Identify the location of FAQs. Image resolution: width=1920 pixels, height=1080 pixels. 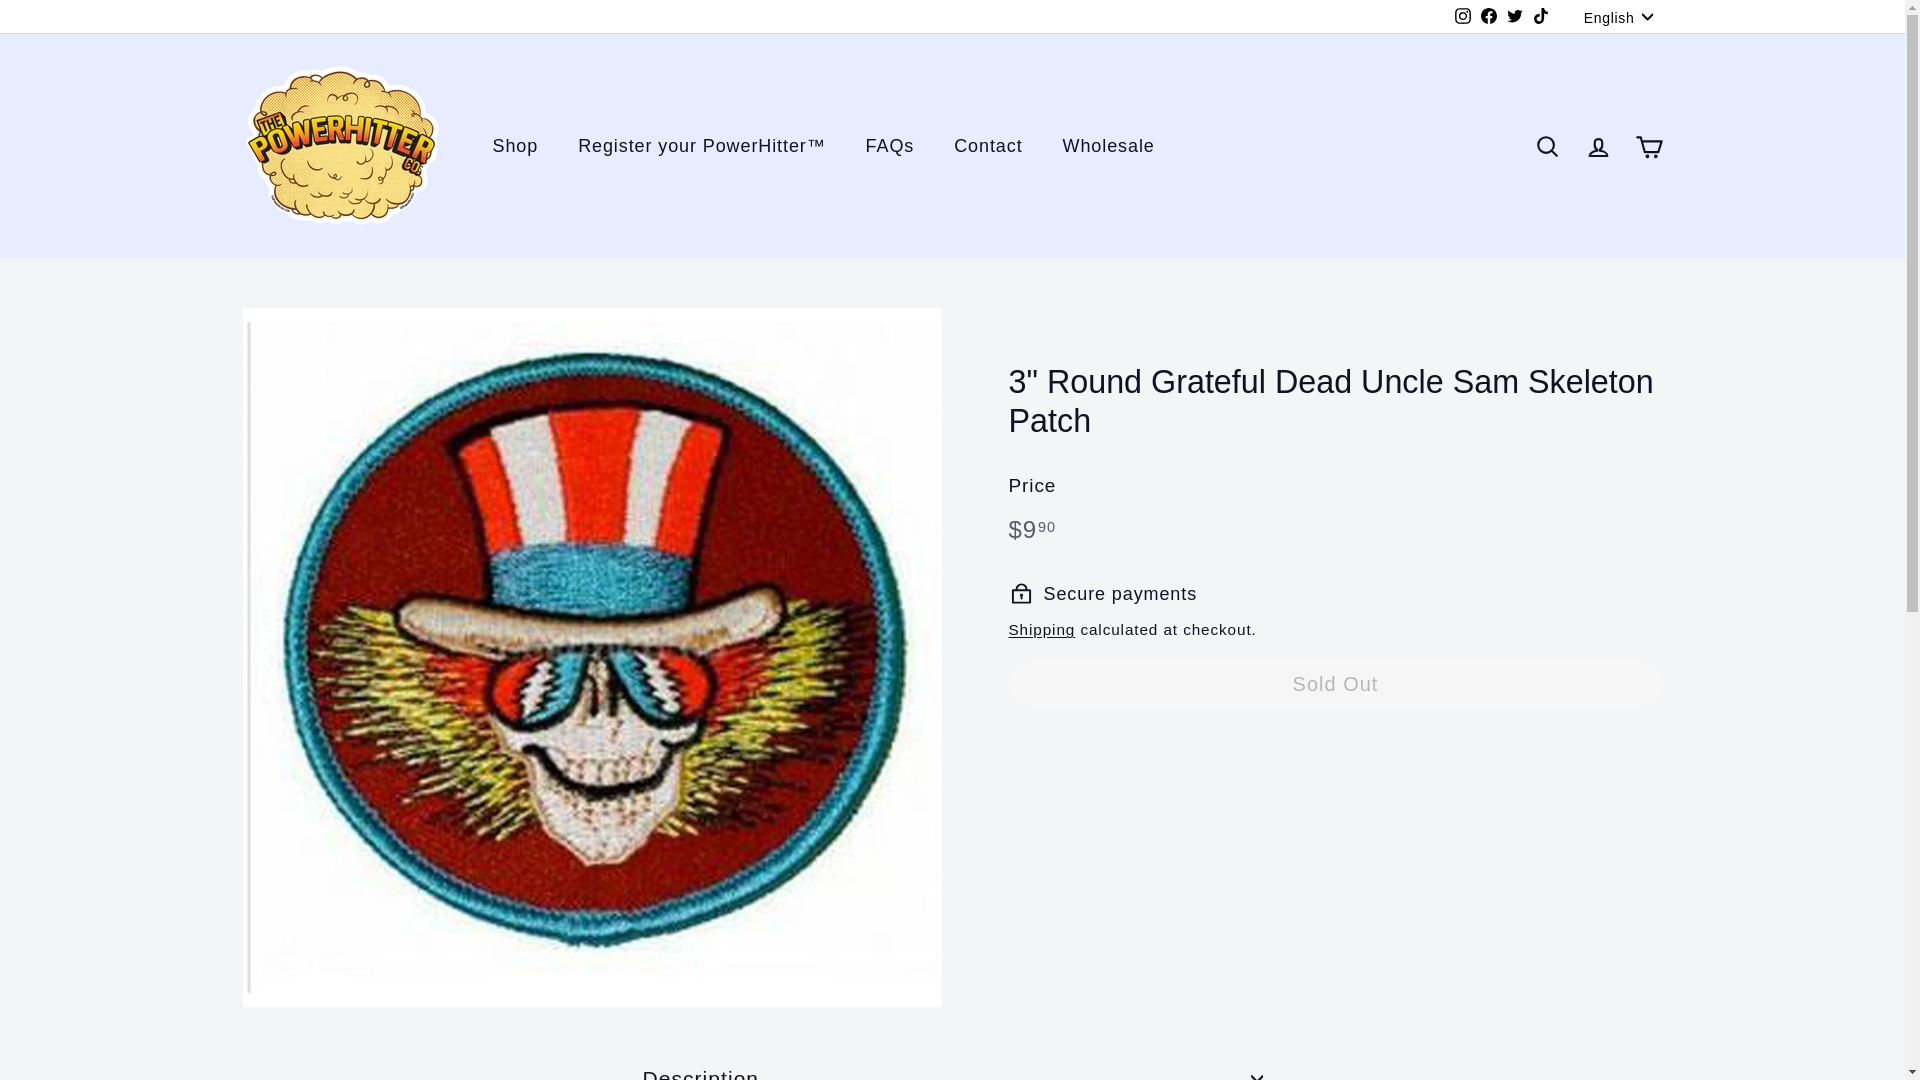
(890, 146).